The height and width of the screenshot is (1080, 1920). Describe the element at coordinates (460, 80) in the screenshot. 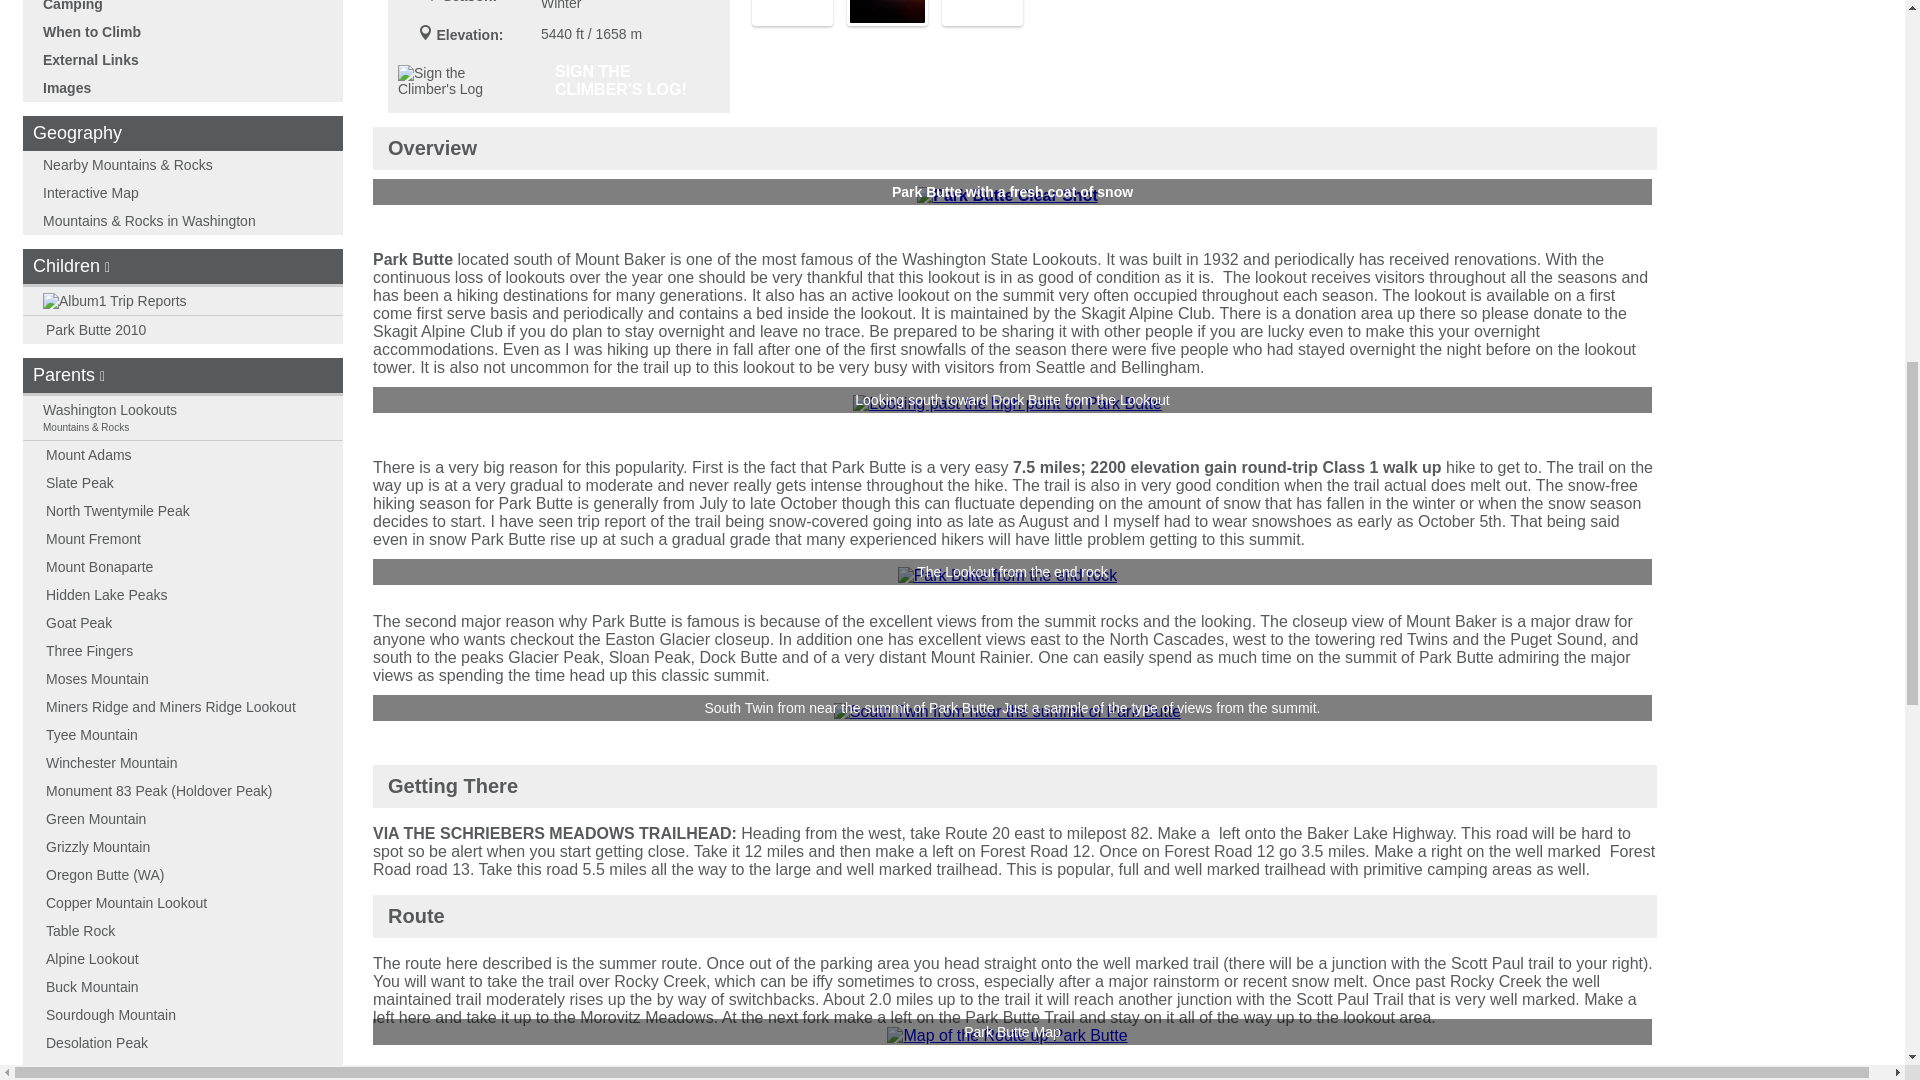

I see `Sign the Climber's Log` at that location.